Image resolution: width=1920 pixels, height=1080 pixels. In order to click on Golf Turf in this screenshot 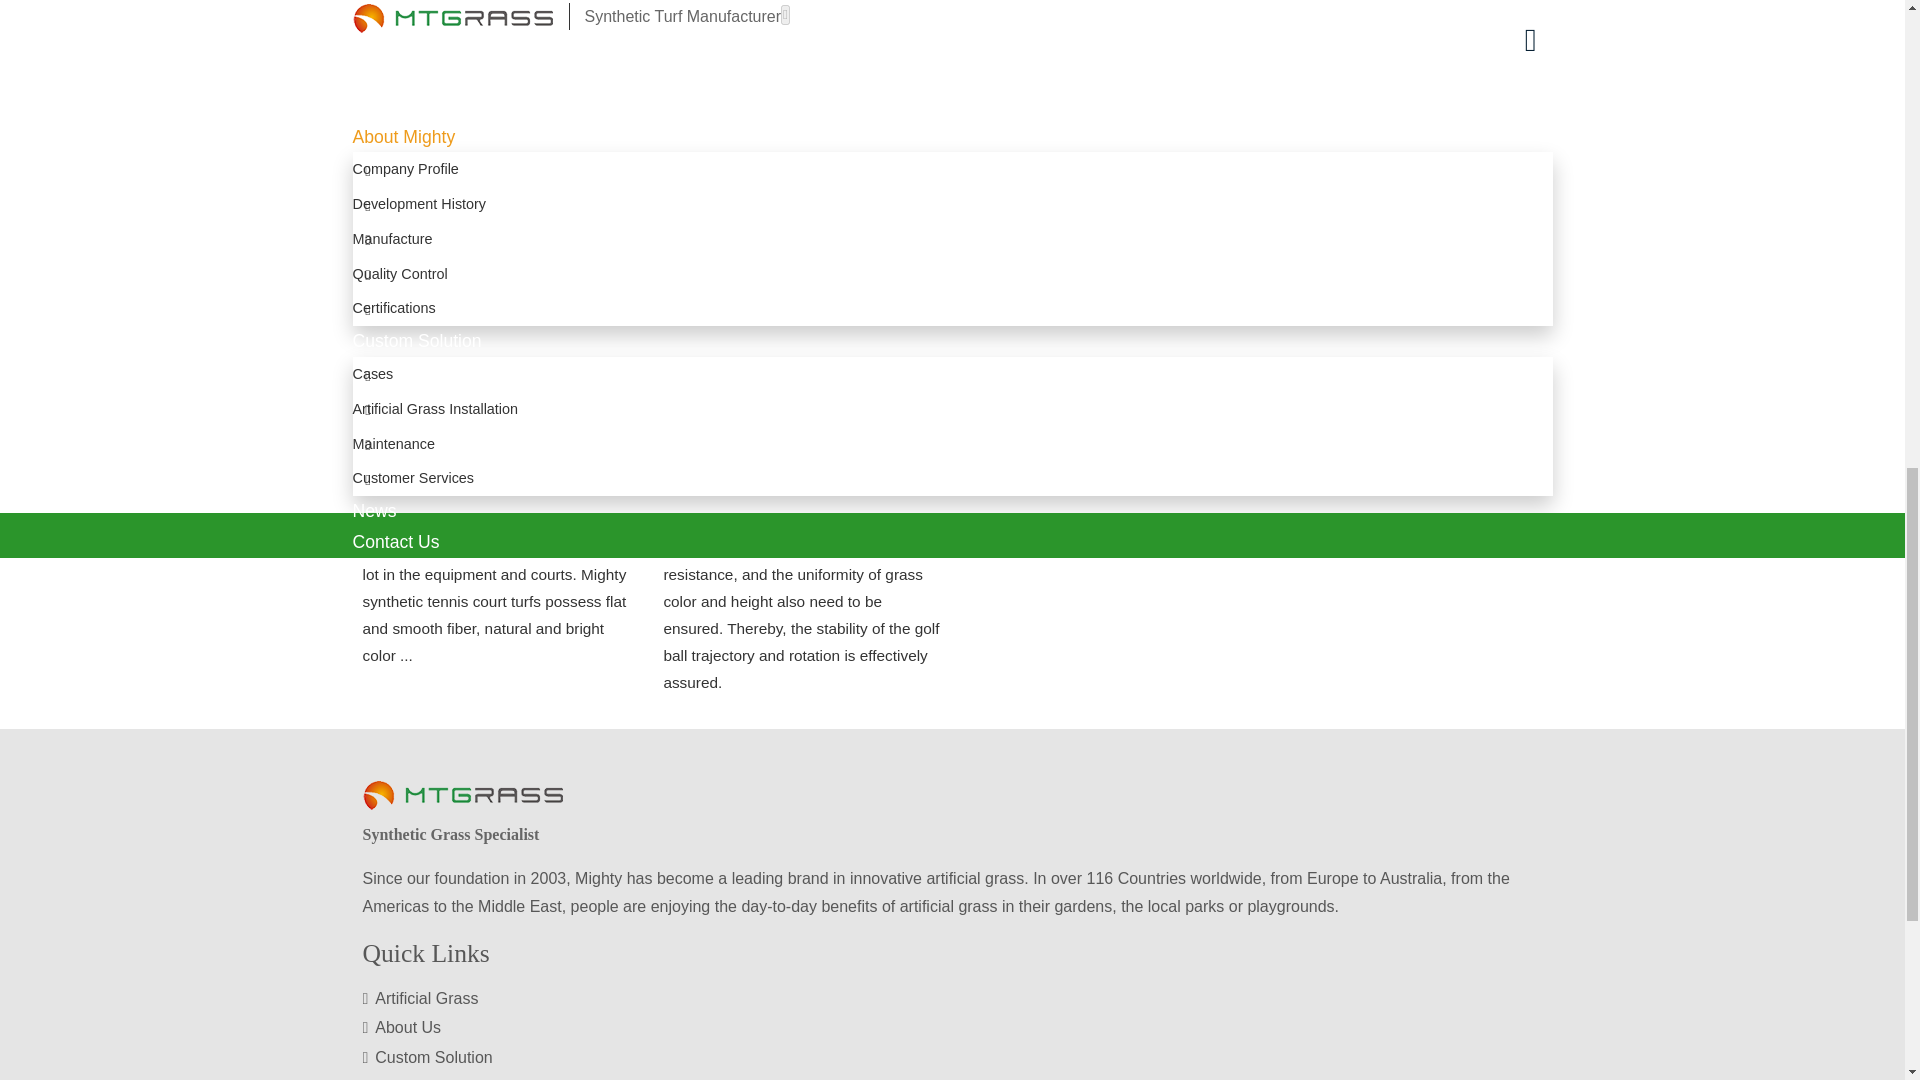, I will do `click(801, 418)`.